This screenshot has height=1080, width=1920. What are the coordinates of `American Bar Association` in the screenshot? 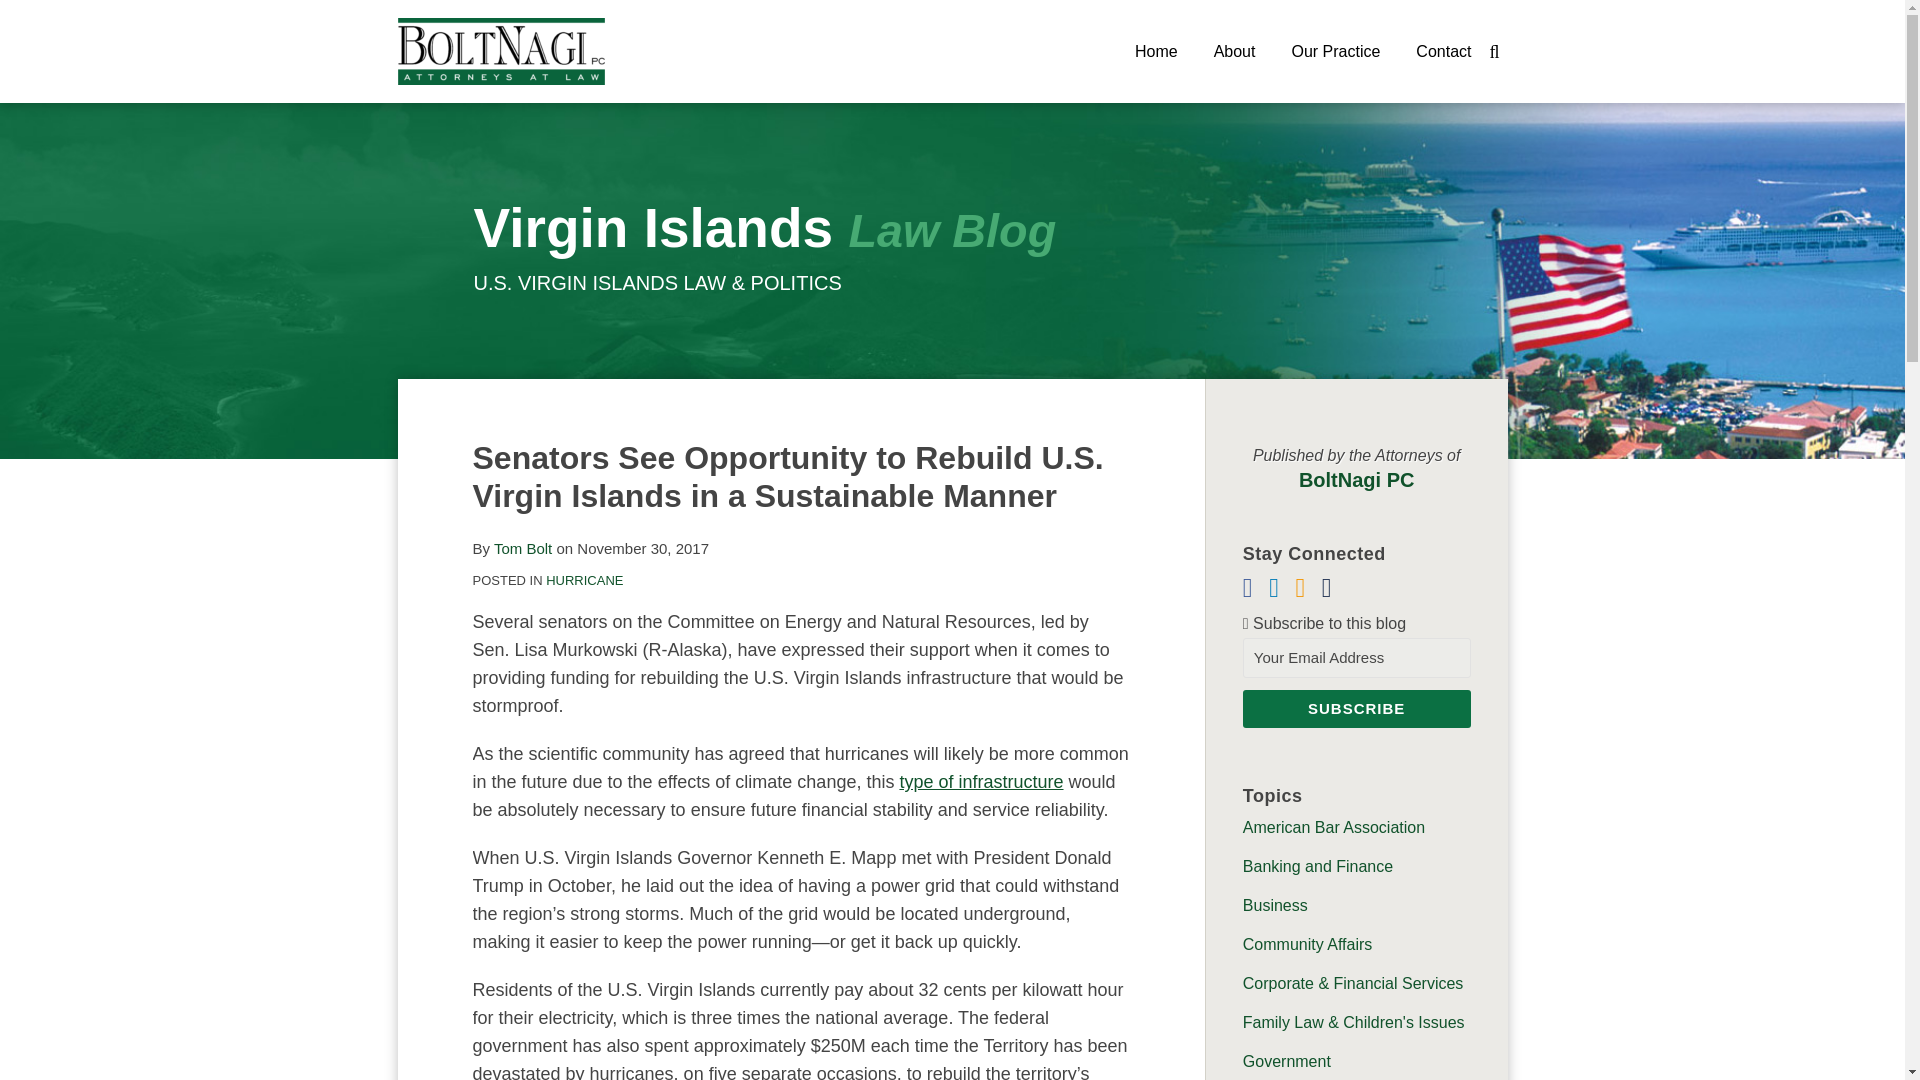 It's located at (1333, 826).